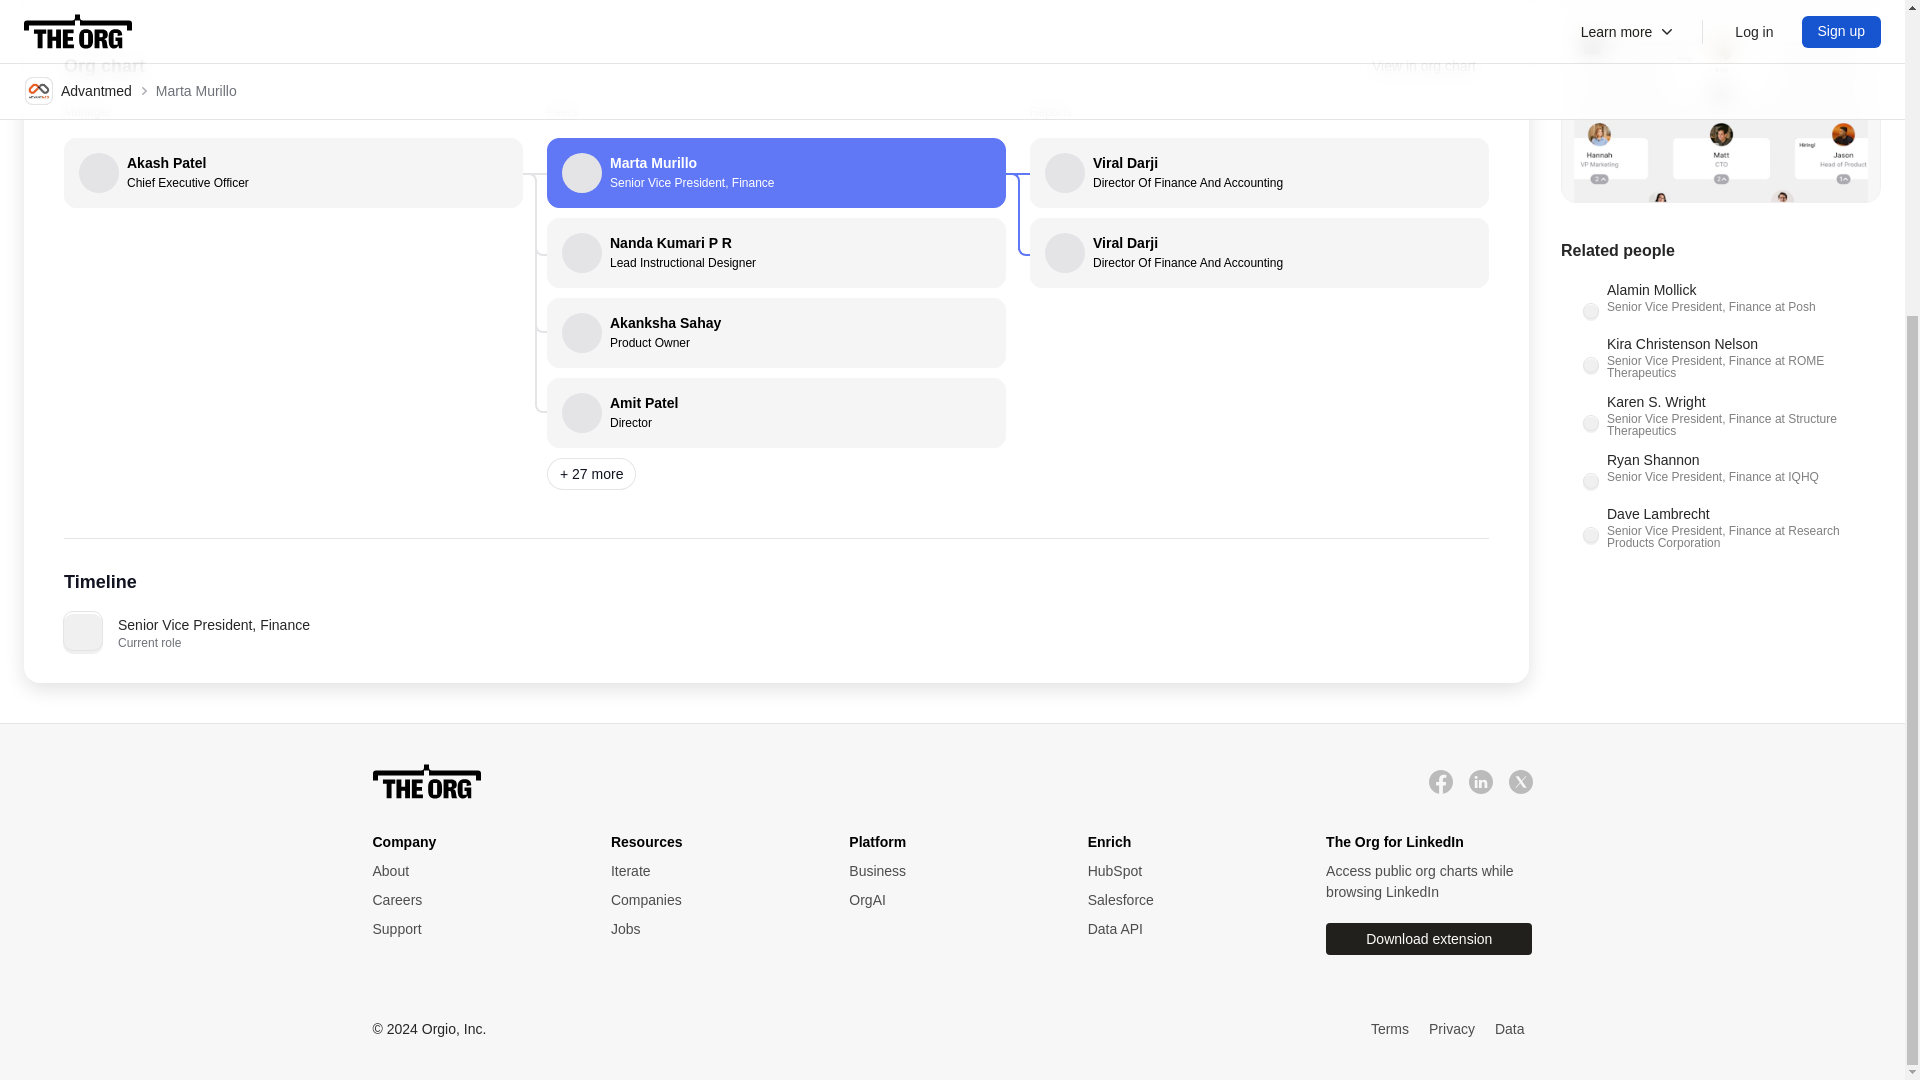  What do you see at coordinates (471, 929) in the screenshot?
I see `About` at bounding box center [471, 929].